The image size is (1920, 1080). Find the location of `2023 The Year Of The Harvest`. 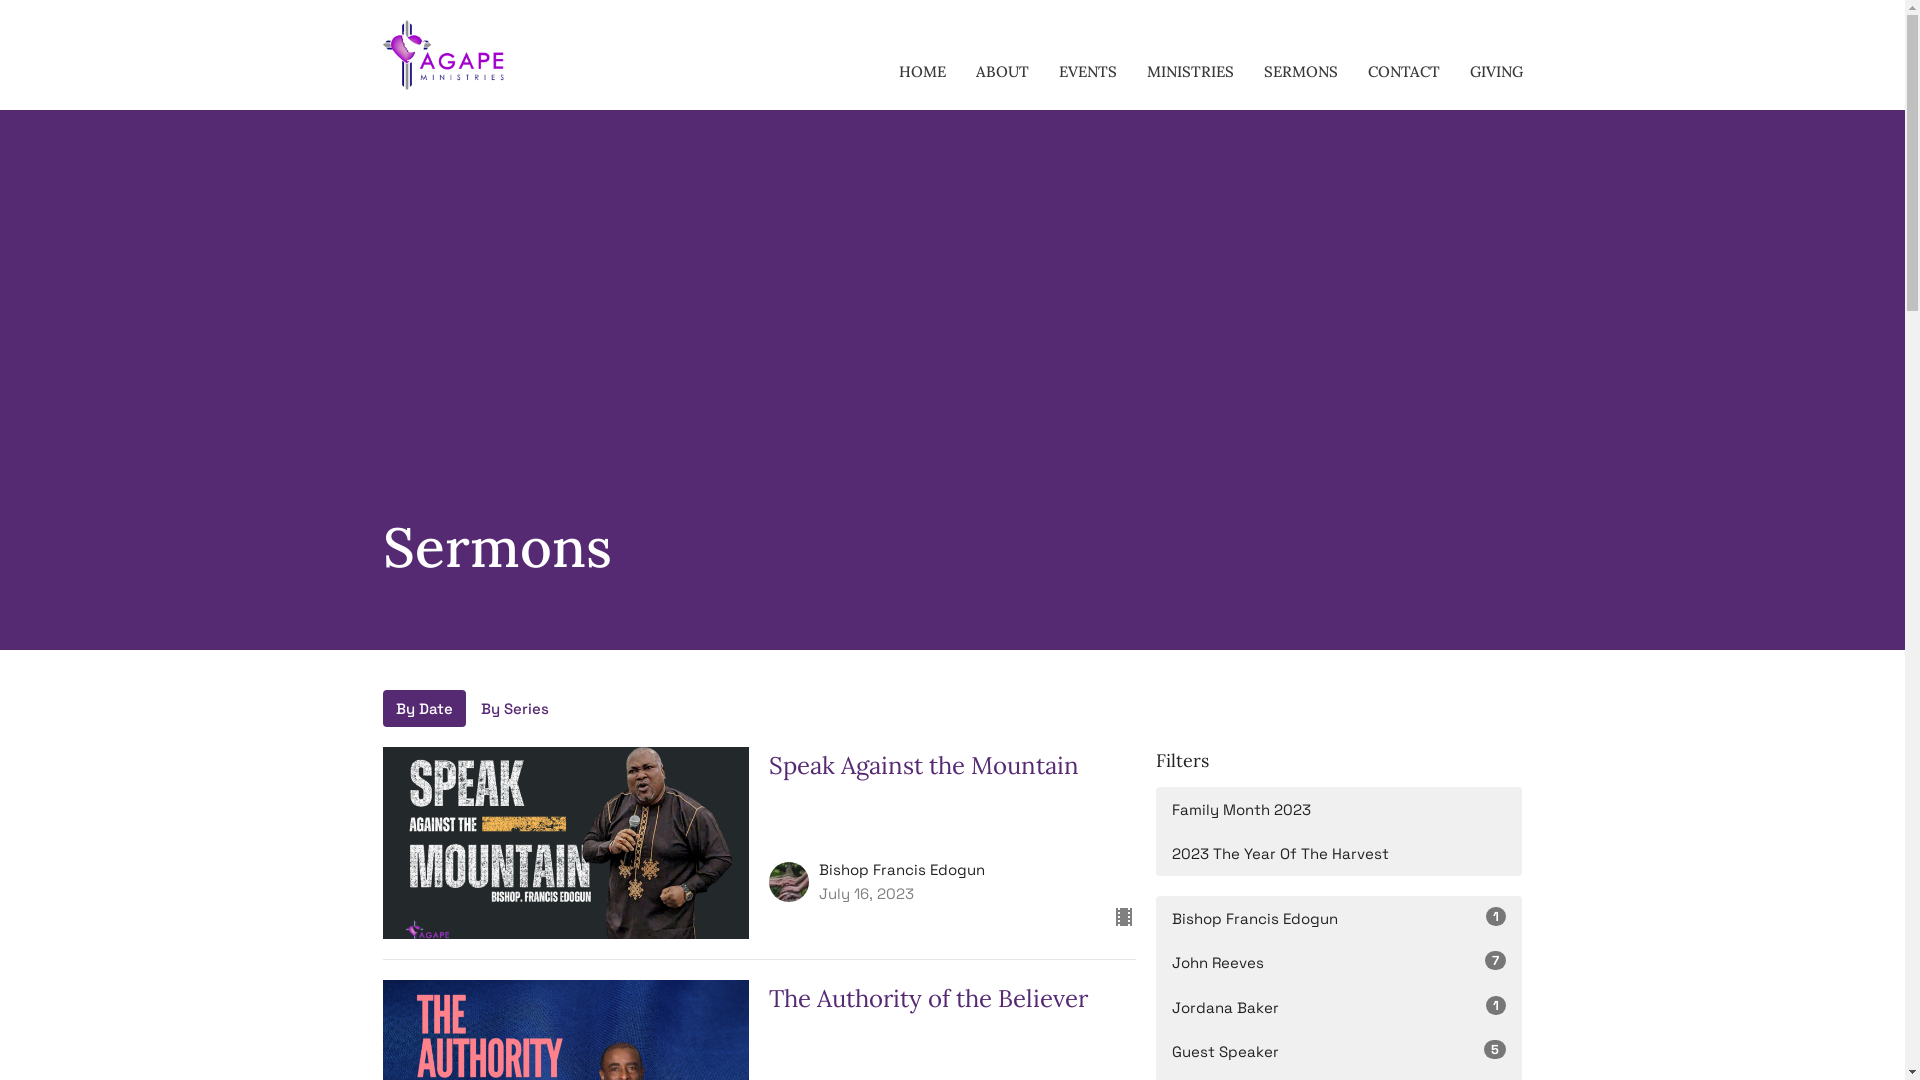

2023 The Year Of The Harvest is located at coordinates (1340, 854).